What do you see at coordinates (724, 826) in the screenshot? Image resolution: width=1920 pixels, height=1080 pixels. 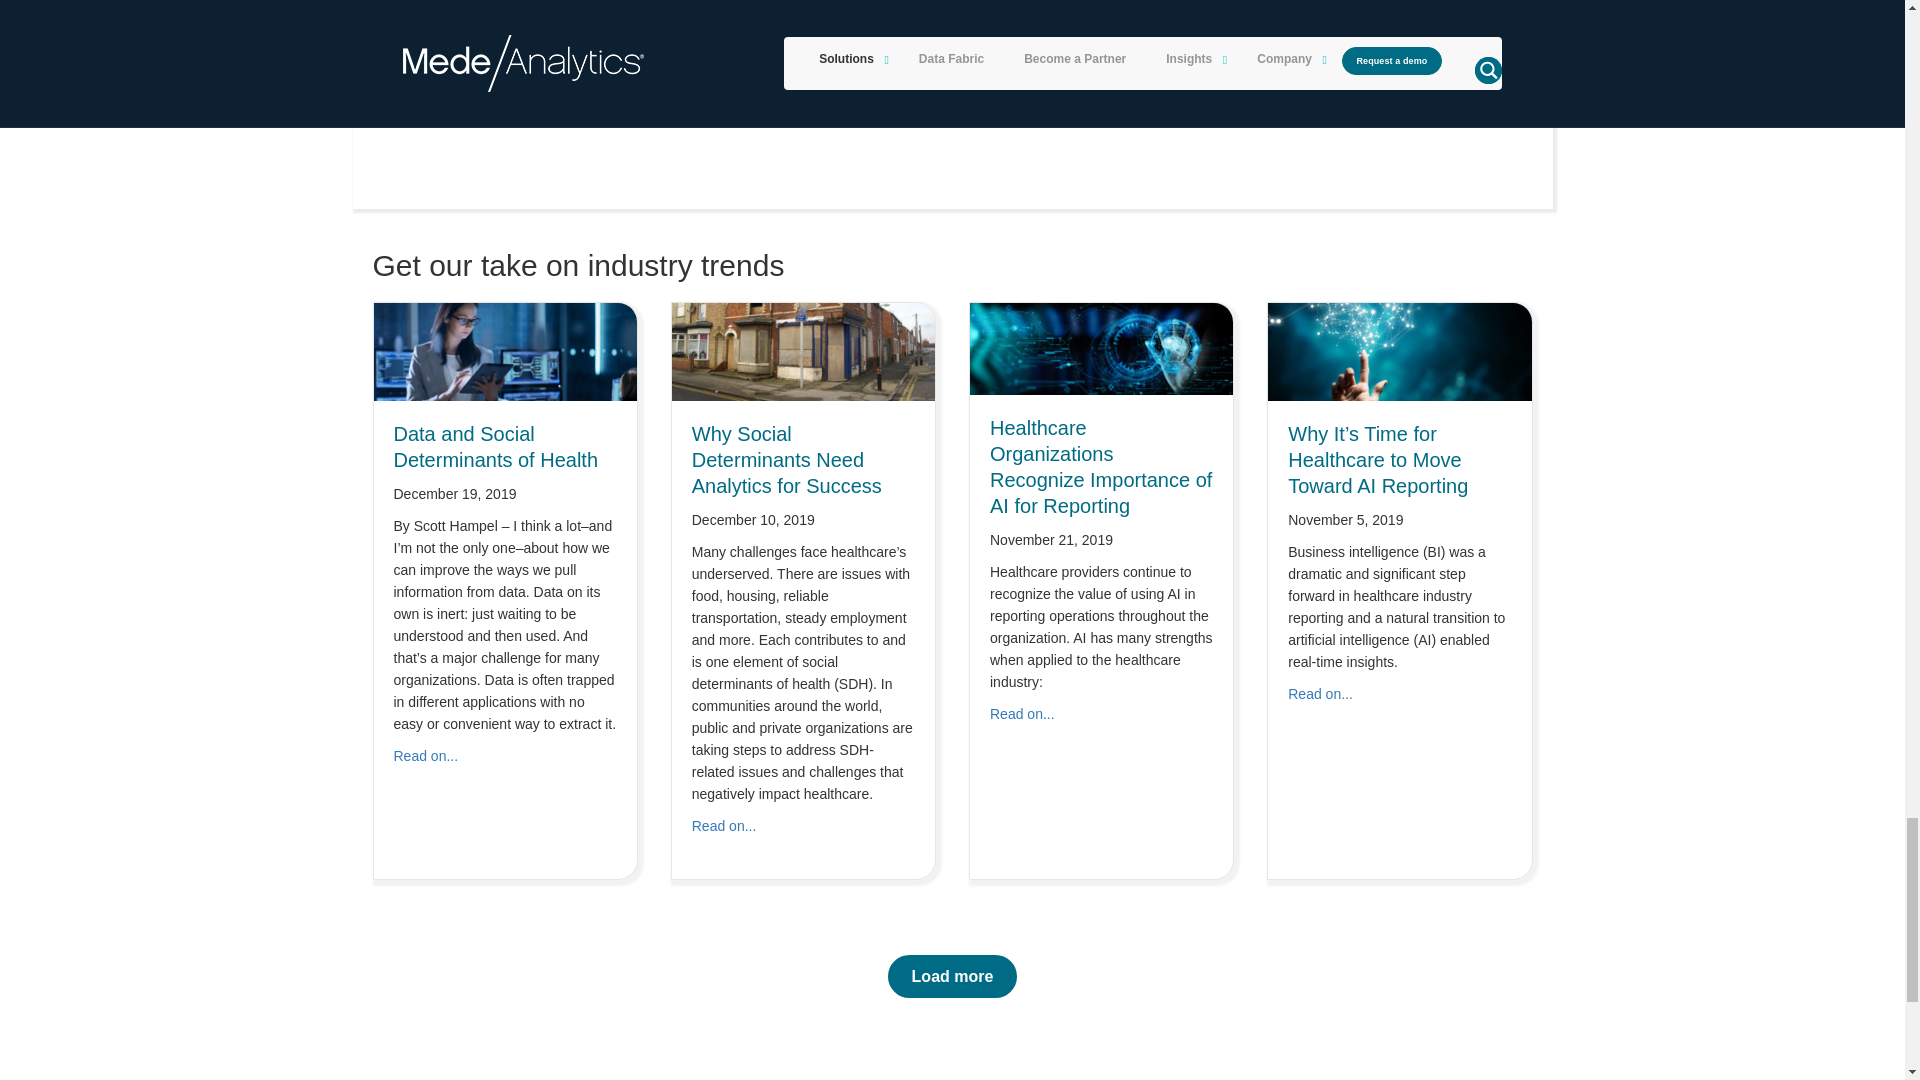 I see `Why Social Determinants Need Analytics for Success` at bounding box center [724, 826].